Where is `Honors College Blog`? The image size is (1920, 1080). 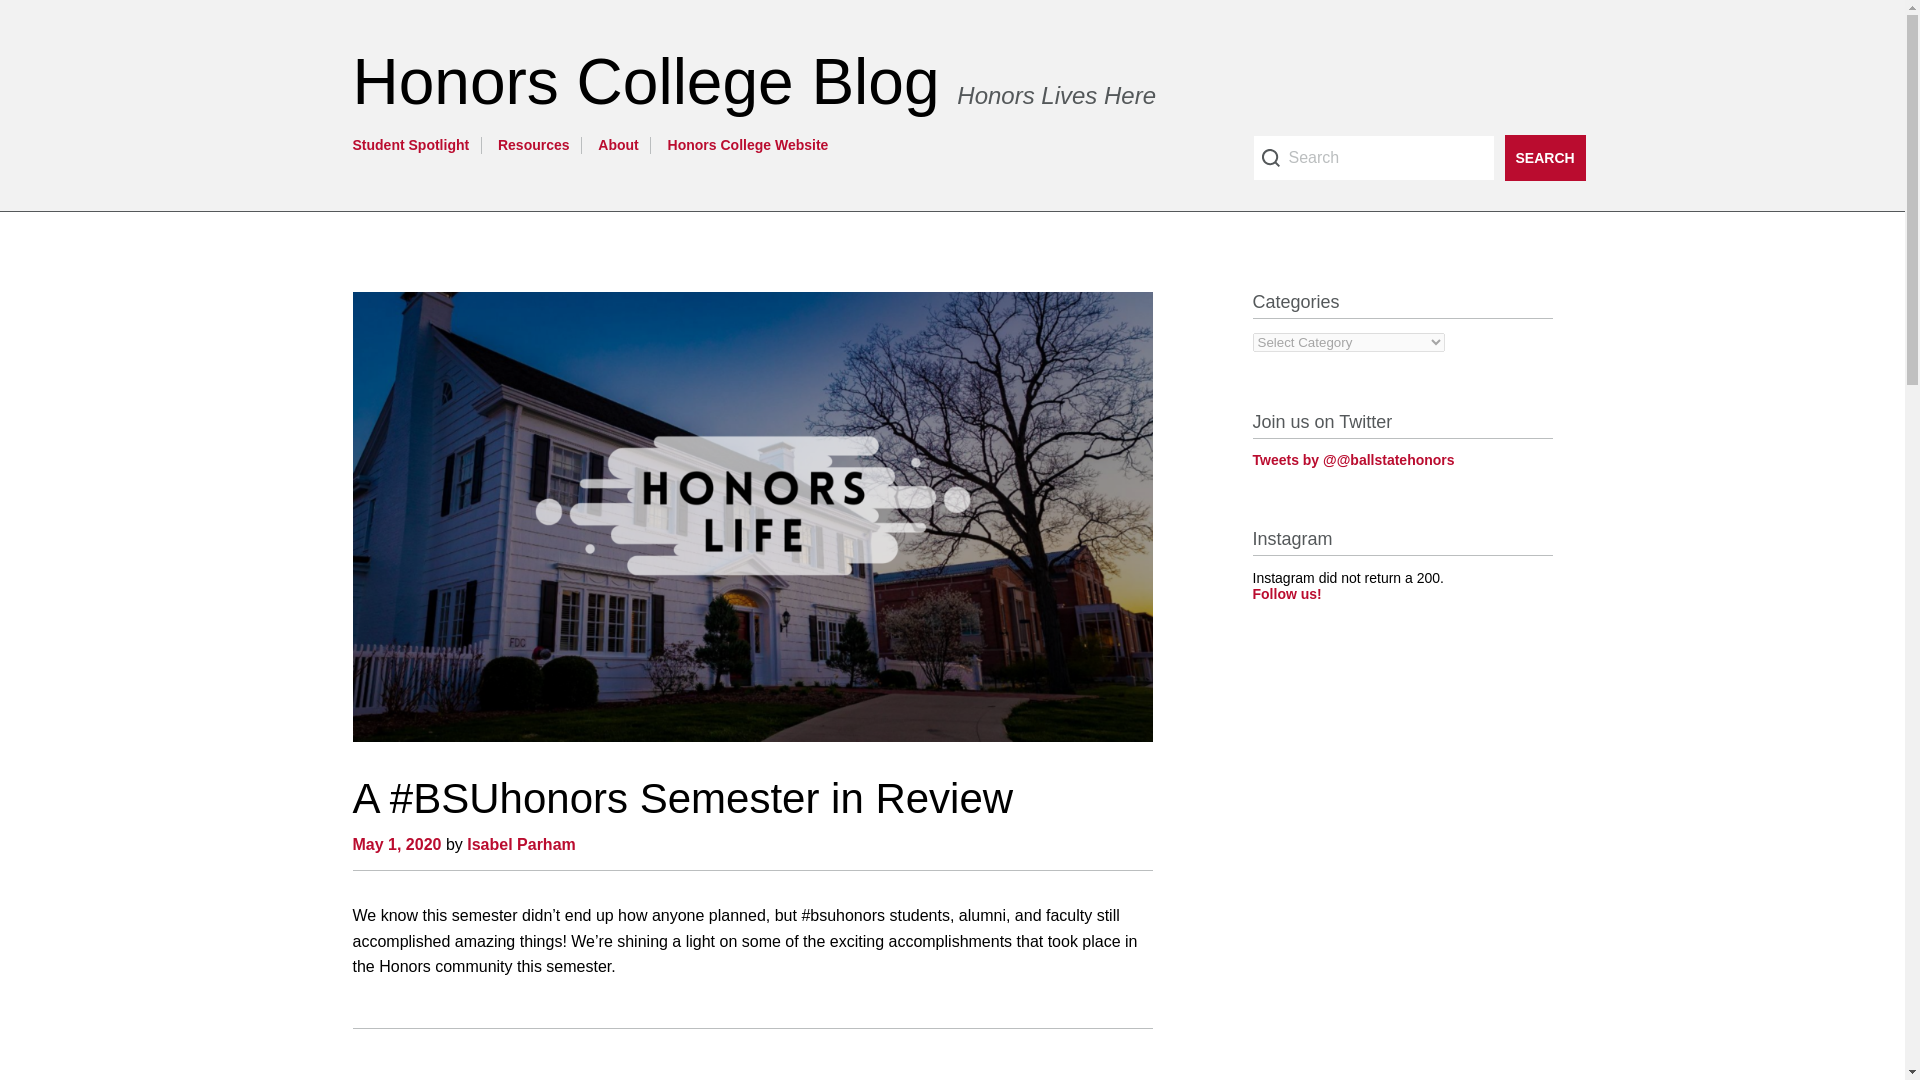 Honors College Blog is located at coordinates (654, 82).